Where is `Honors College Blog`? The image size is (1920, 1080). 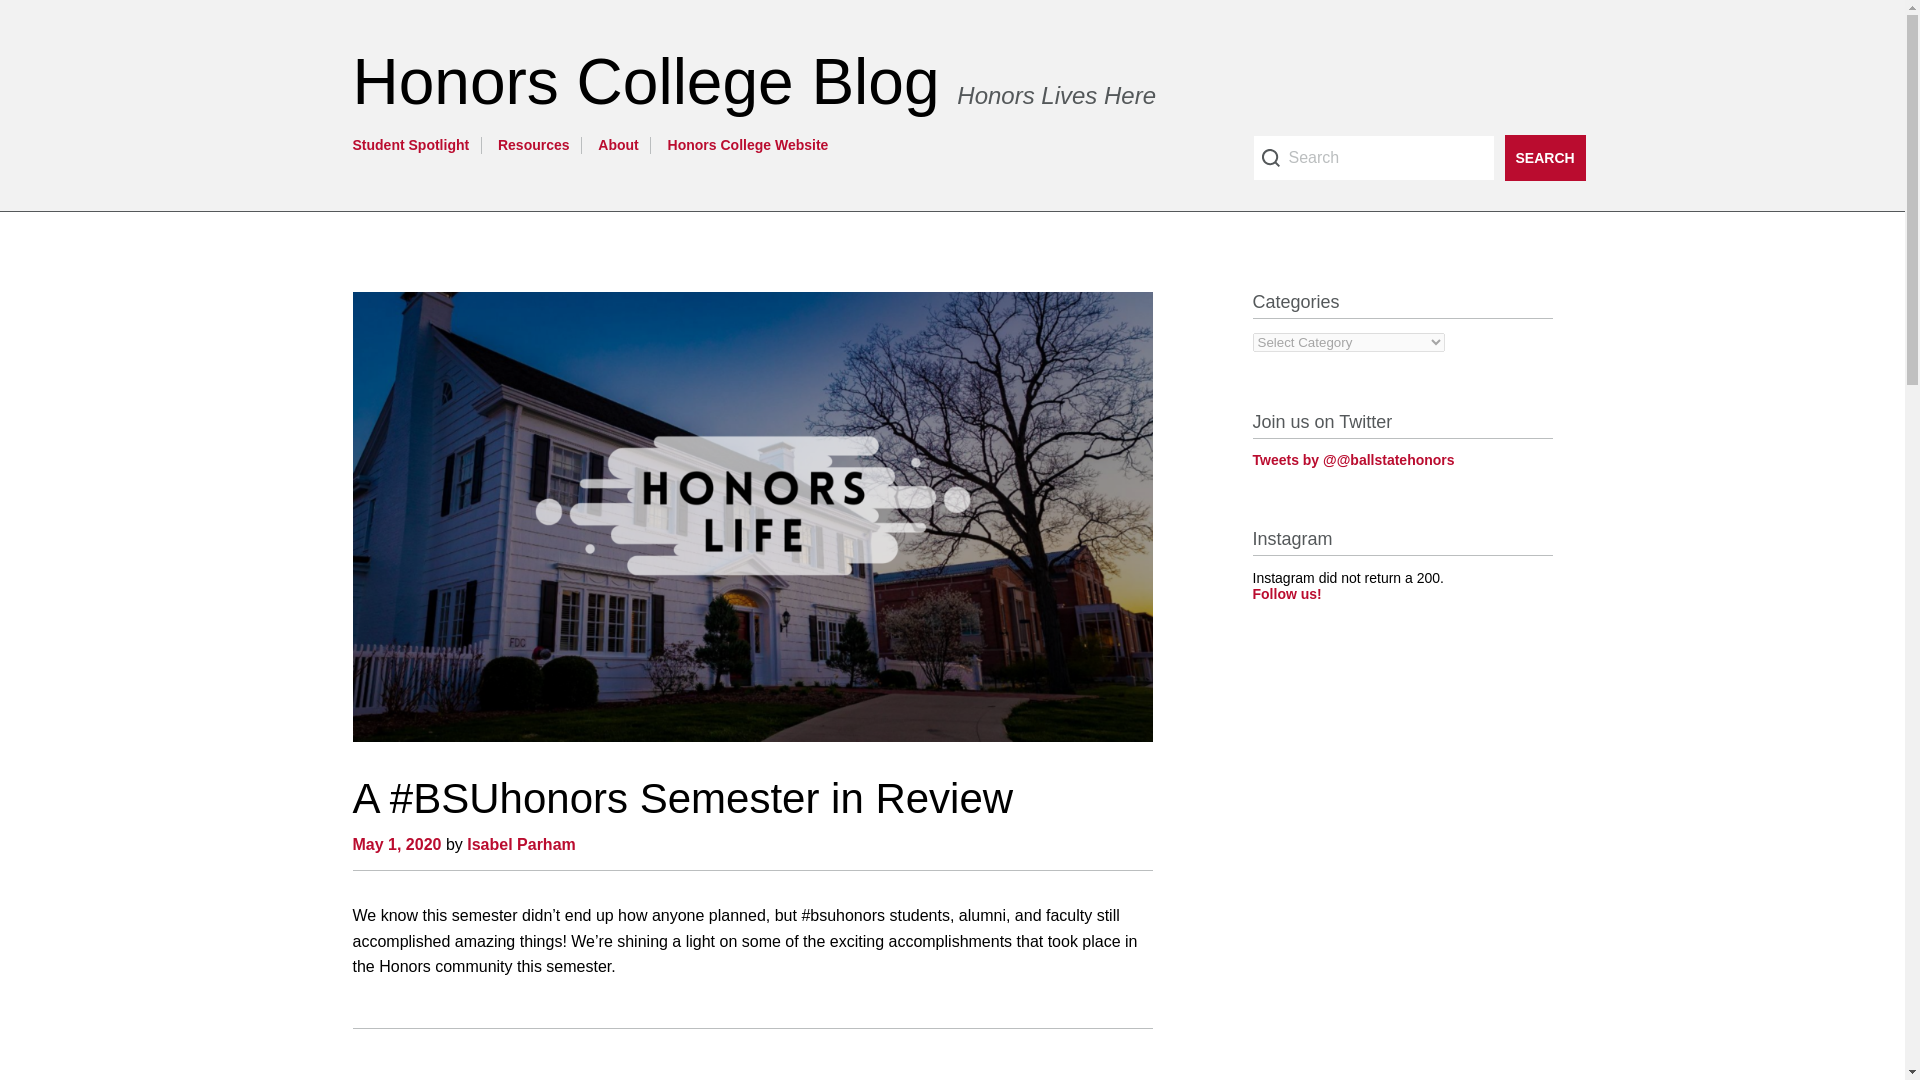 Honors College Blog is located at coordinates (654, 82).